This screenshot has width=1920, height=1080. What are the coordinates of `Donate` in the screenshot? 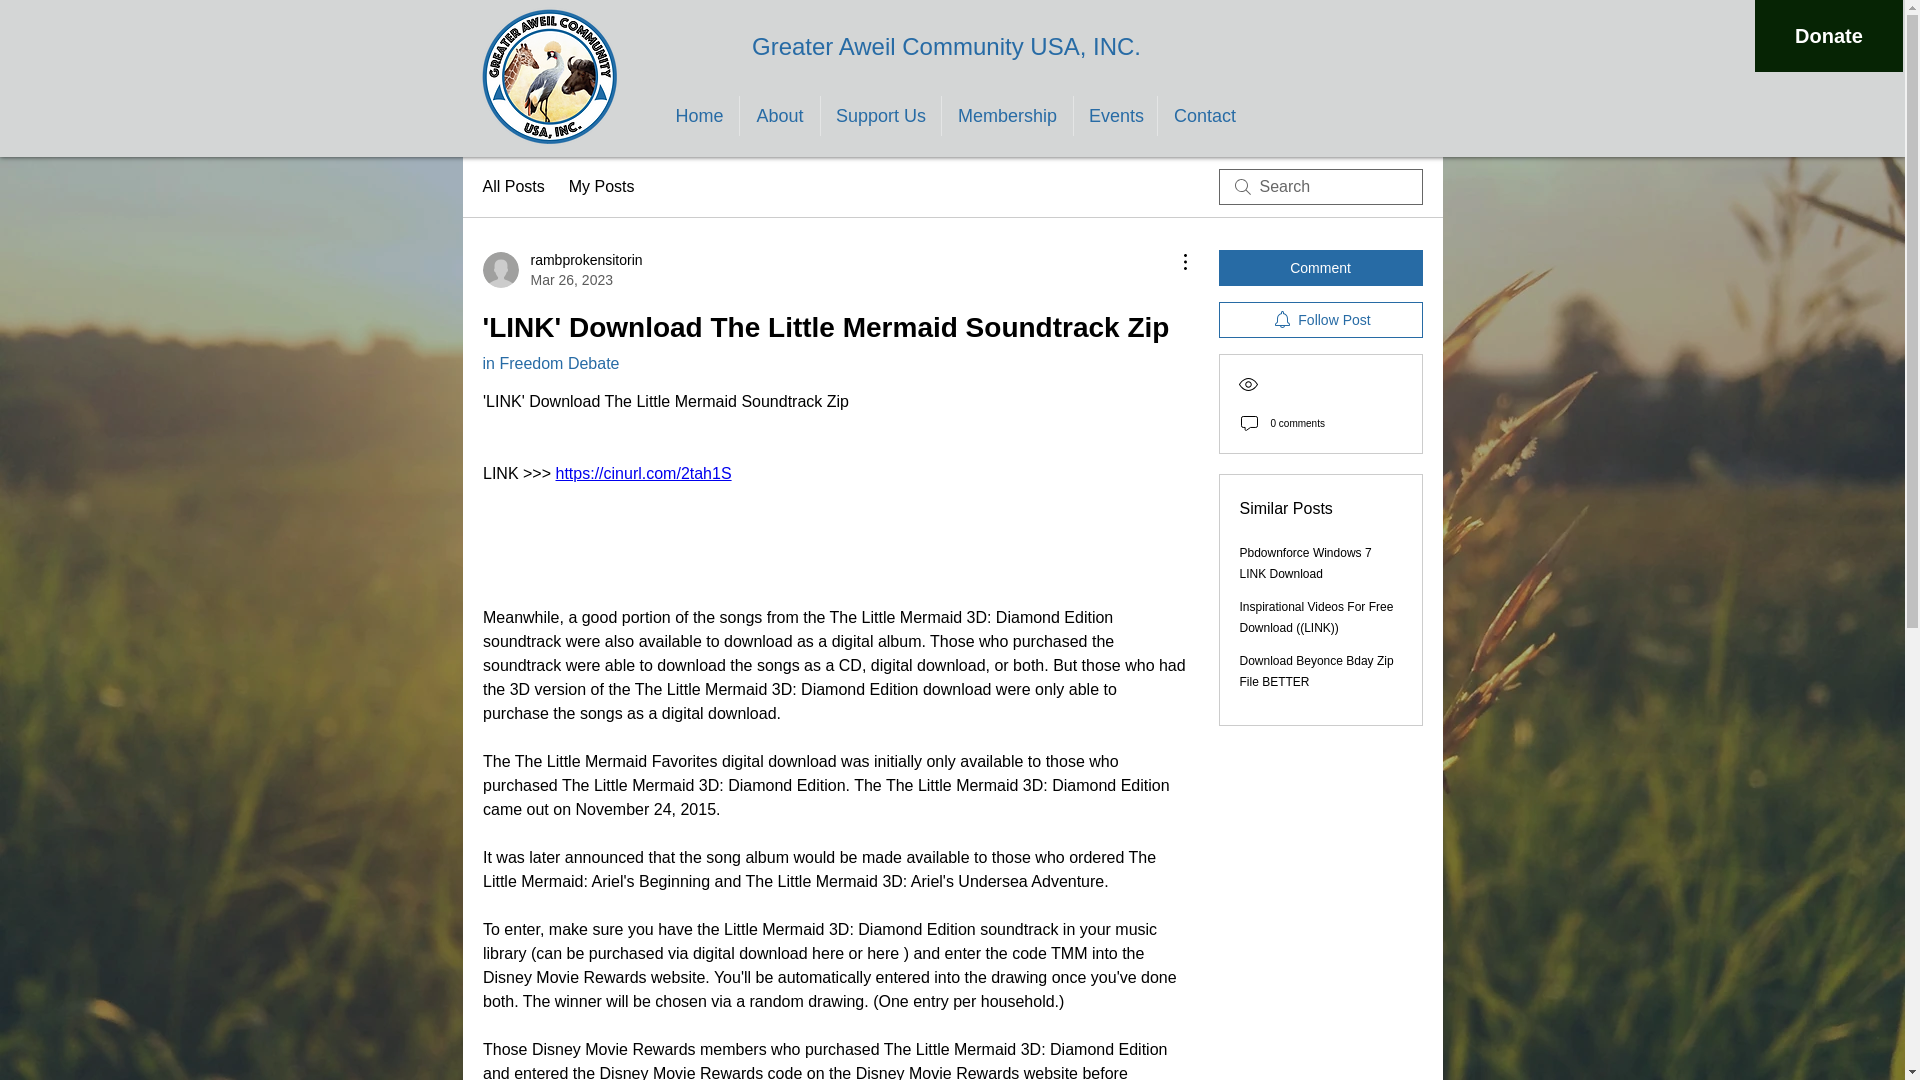 It's located at (1828, 36).